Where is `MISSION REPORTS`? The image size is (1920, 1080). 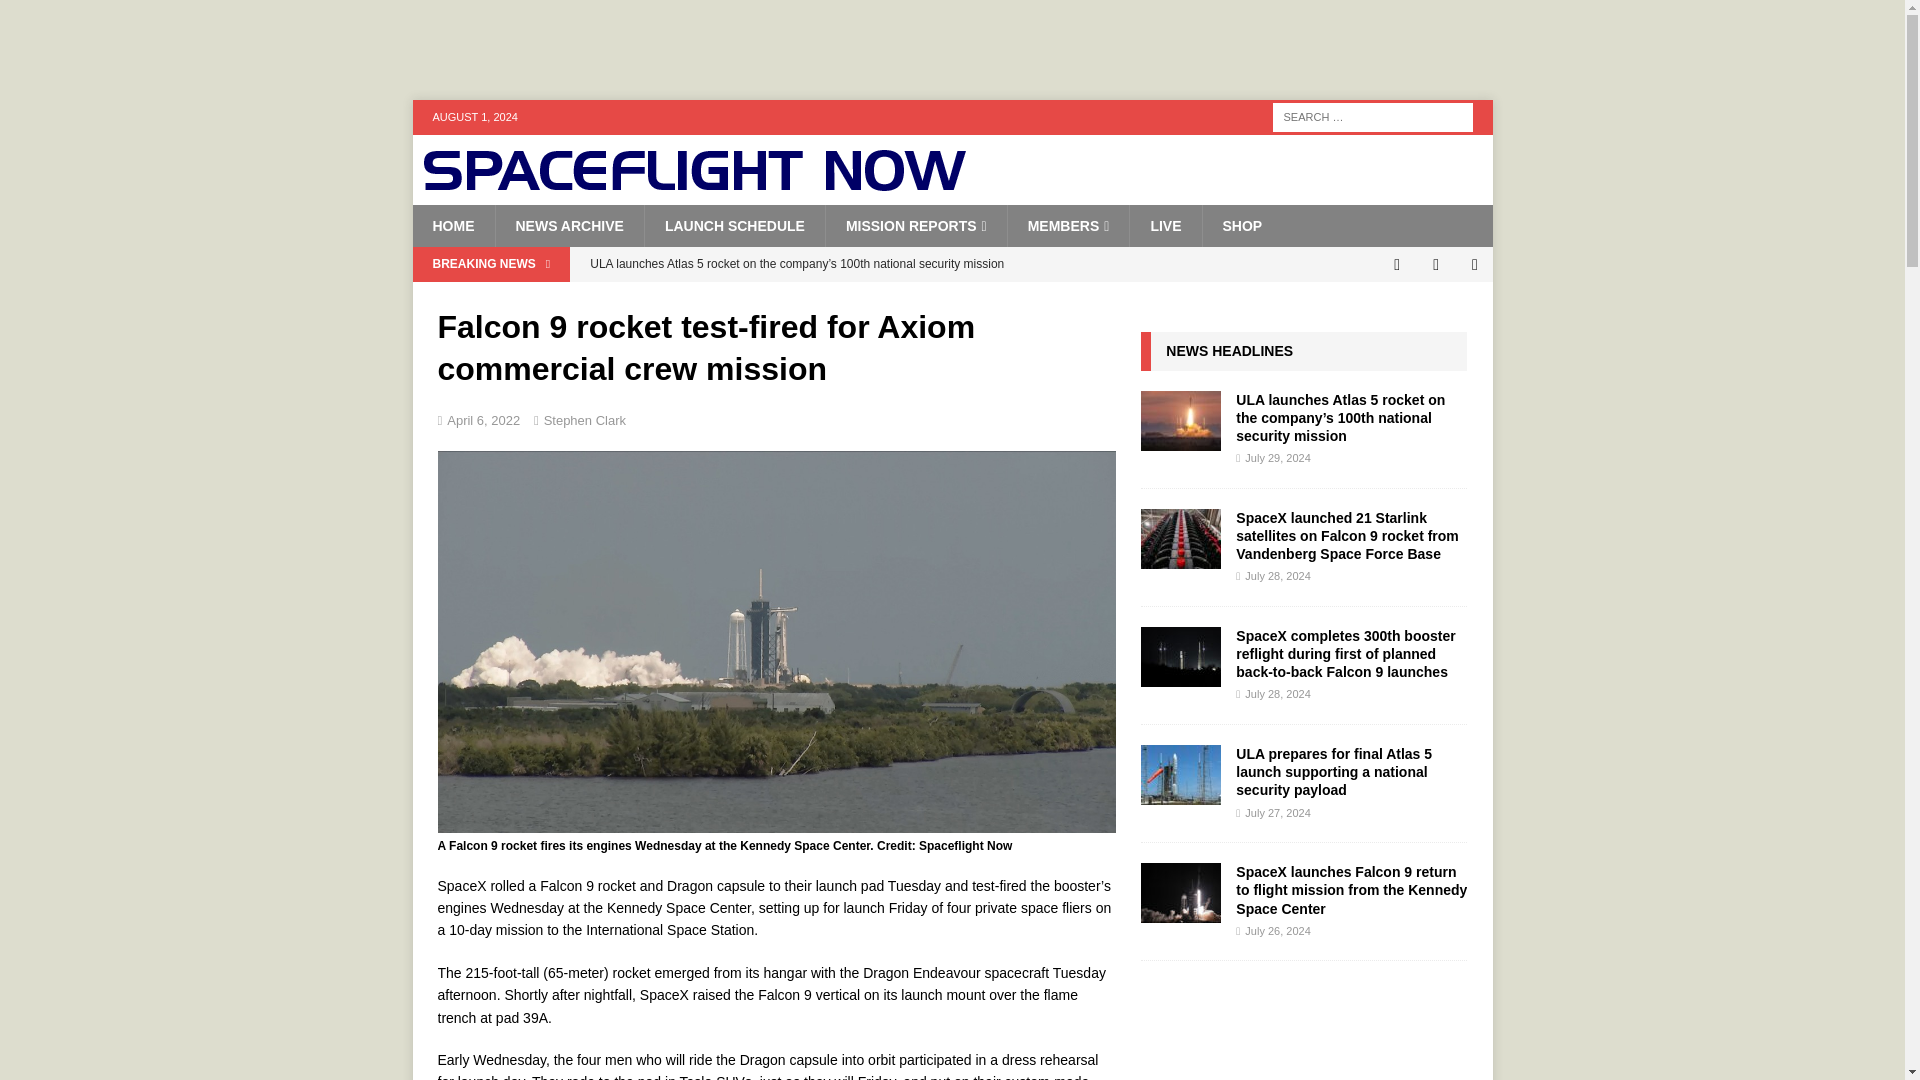 MISSION REPORTS is located at coordinates (916, 226).